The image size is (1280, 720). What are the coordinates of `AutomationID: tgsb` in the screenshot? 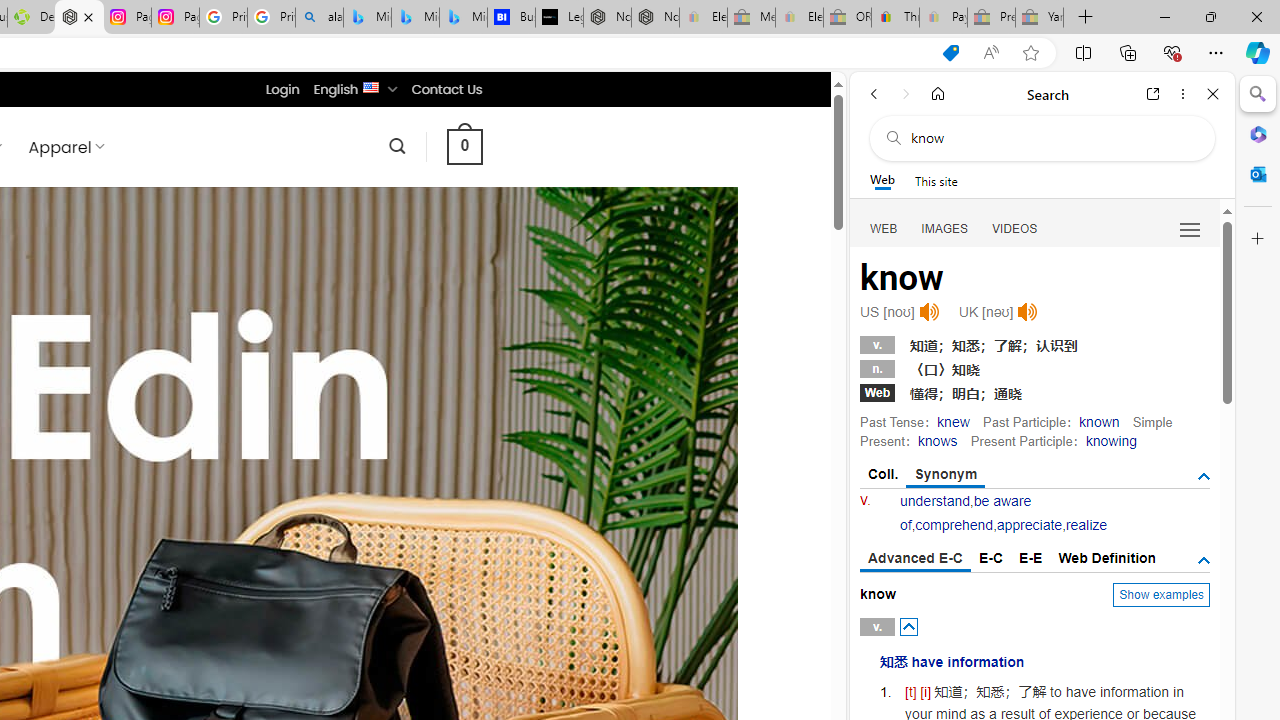 It's located at (1204, 476).